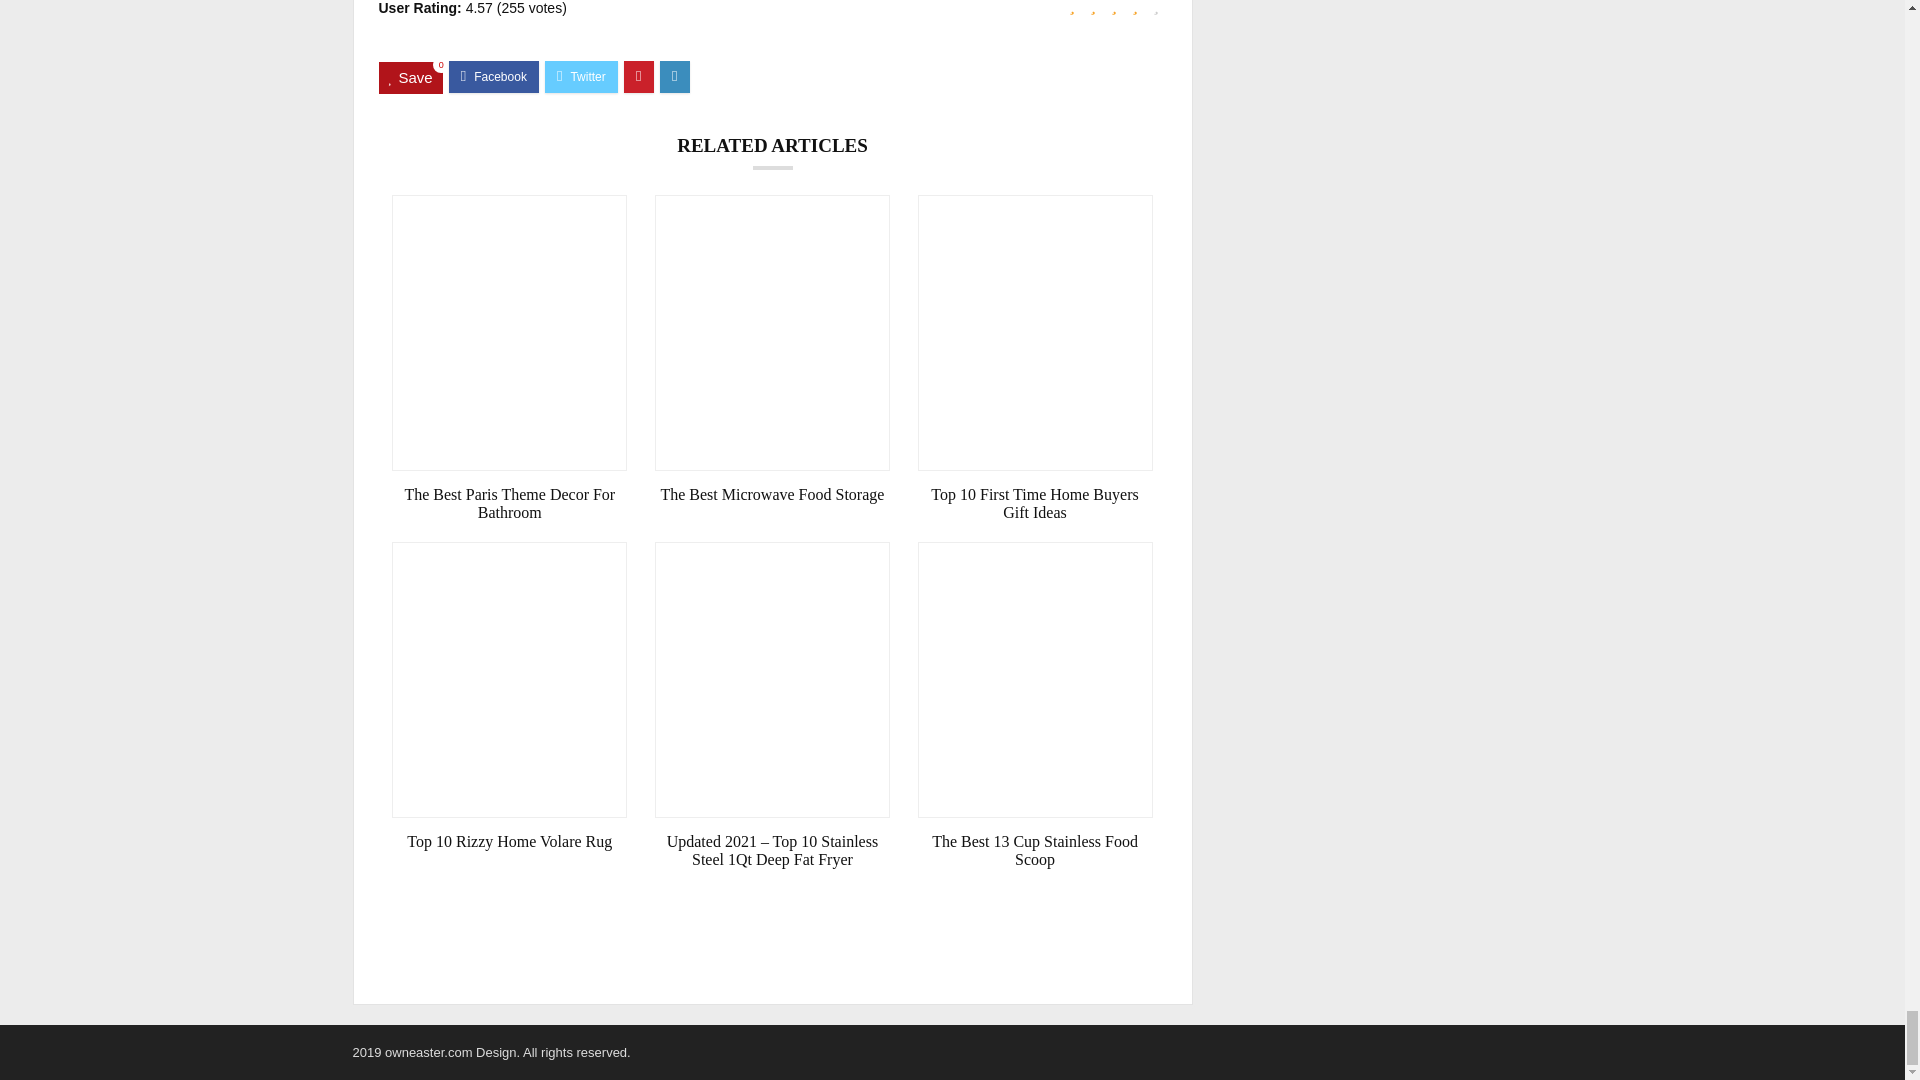 The height and width of the screenshot is (1080, 1920). I want to click on Top 10 Rizzy Home Volare Rug, so click(509, 842).